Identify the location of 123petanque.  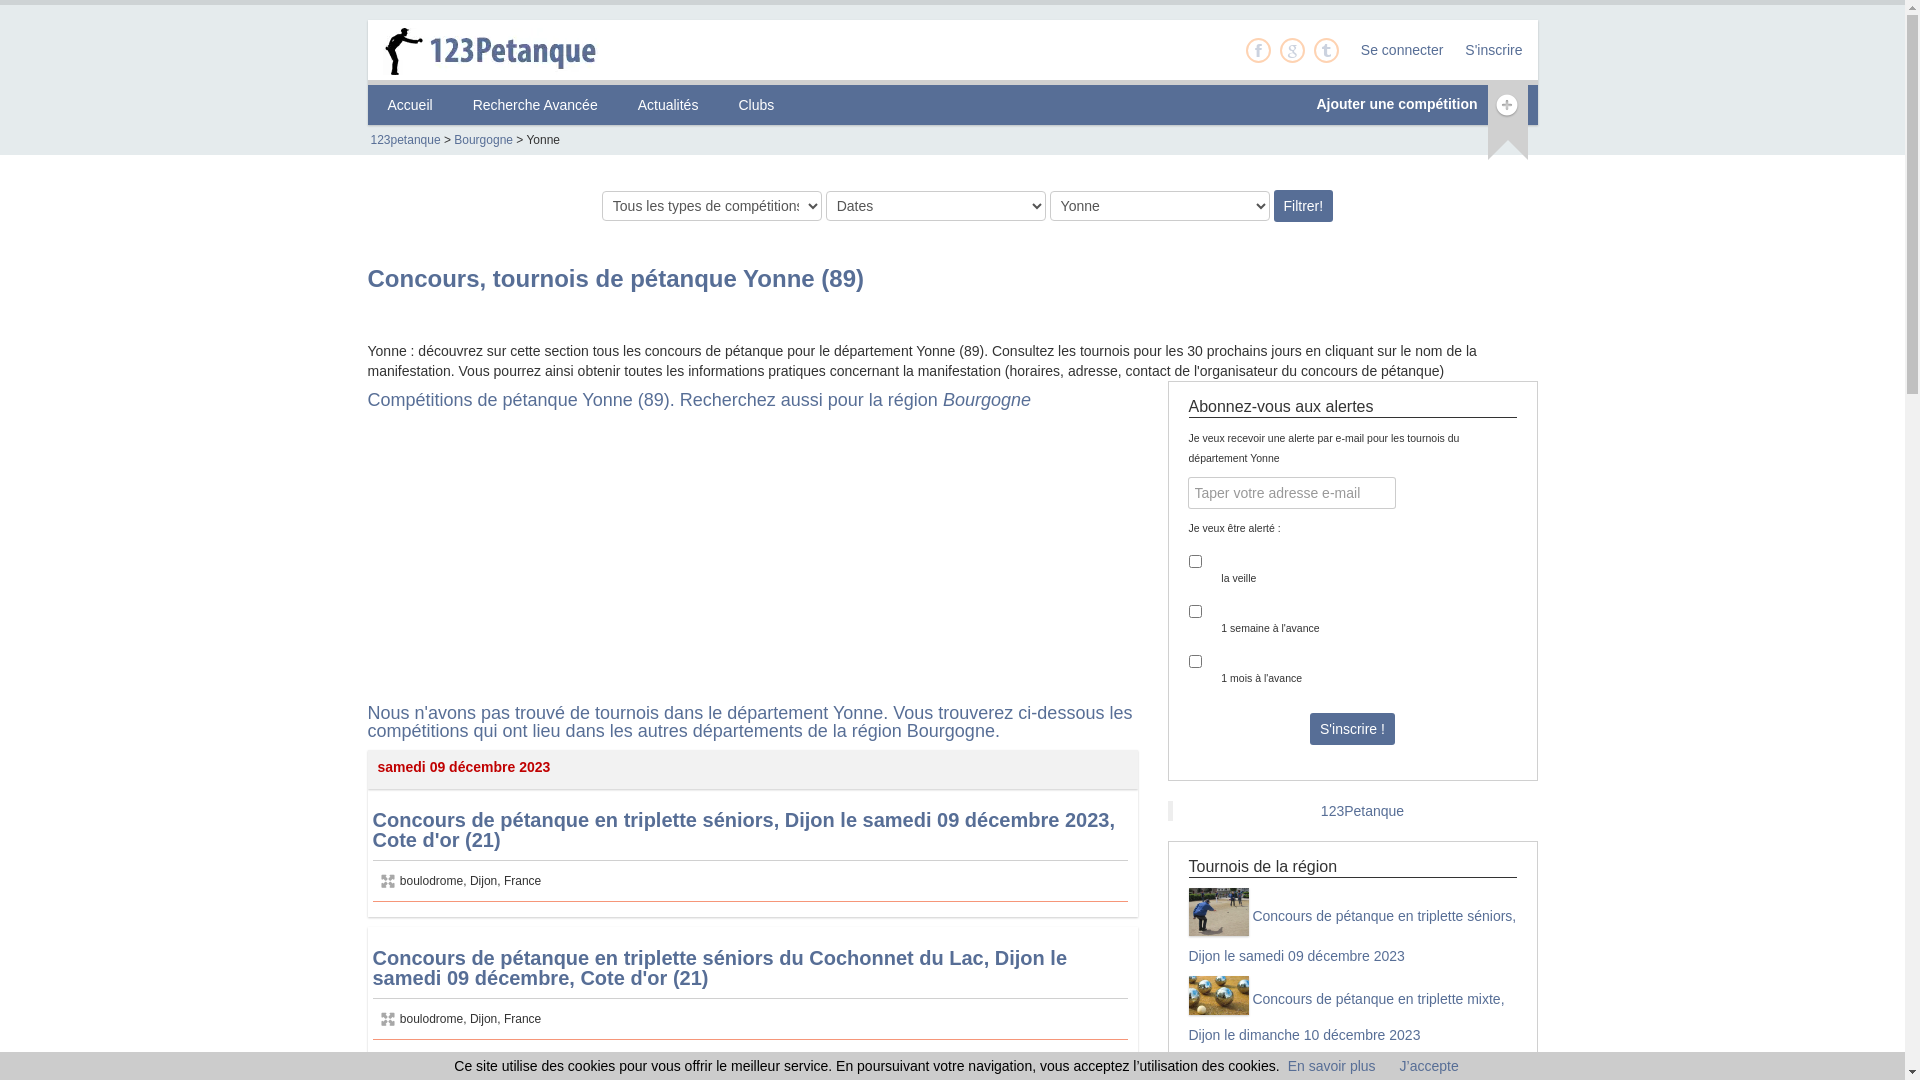
(405, 140).